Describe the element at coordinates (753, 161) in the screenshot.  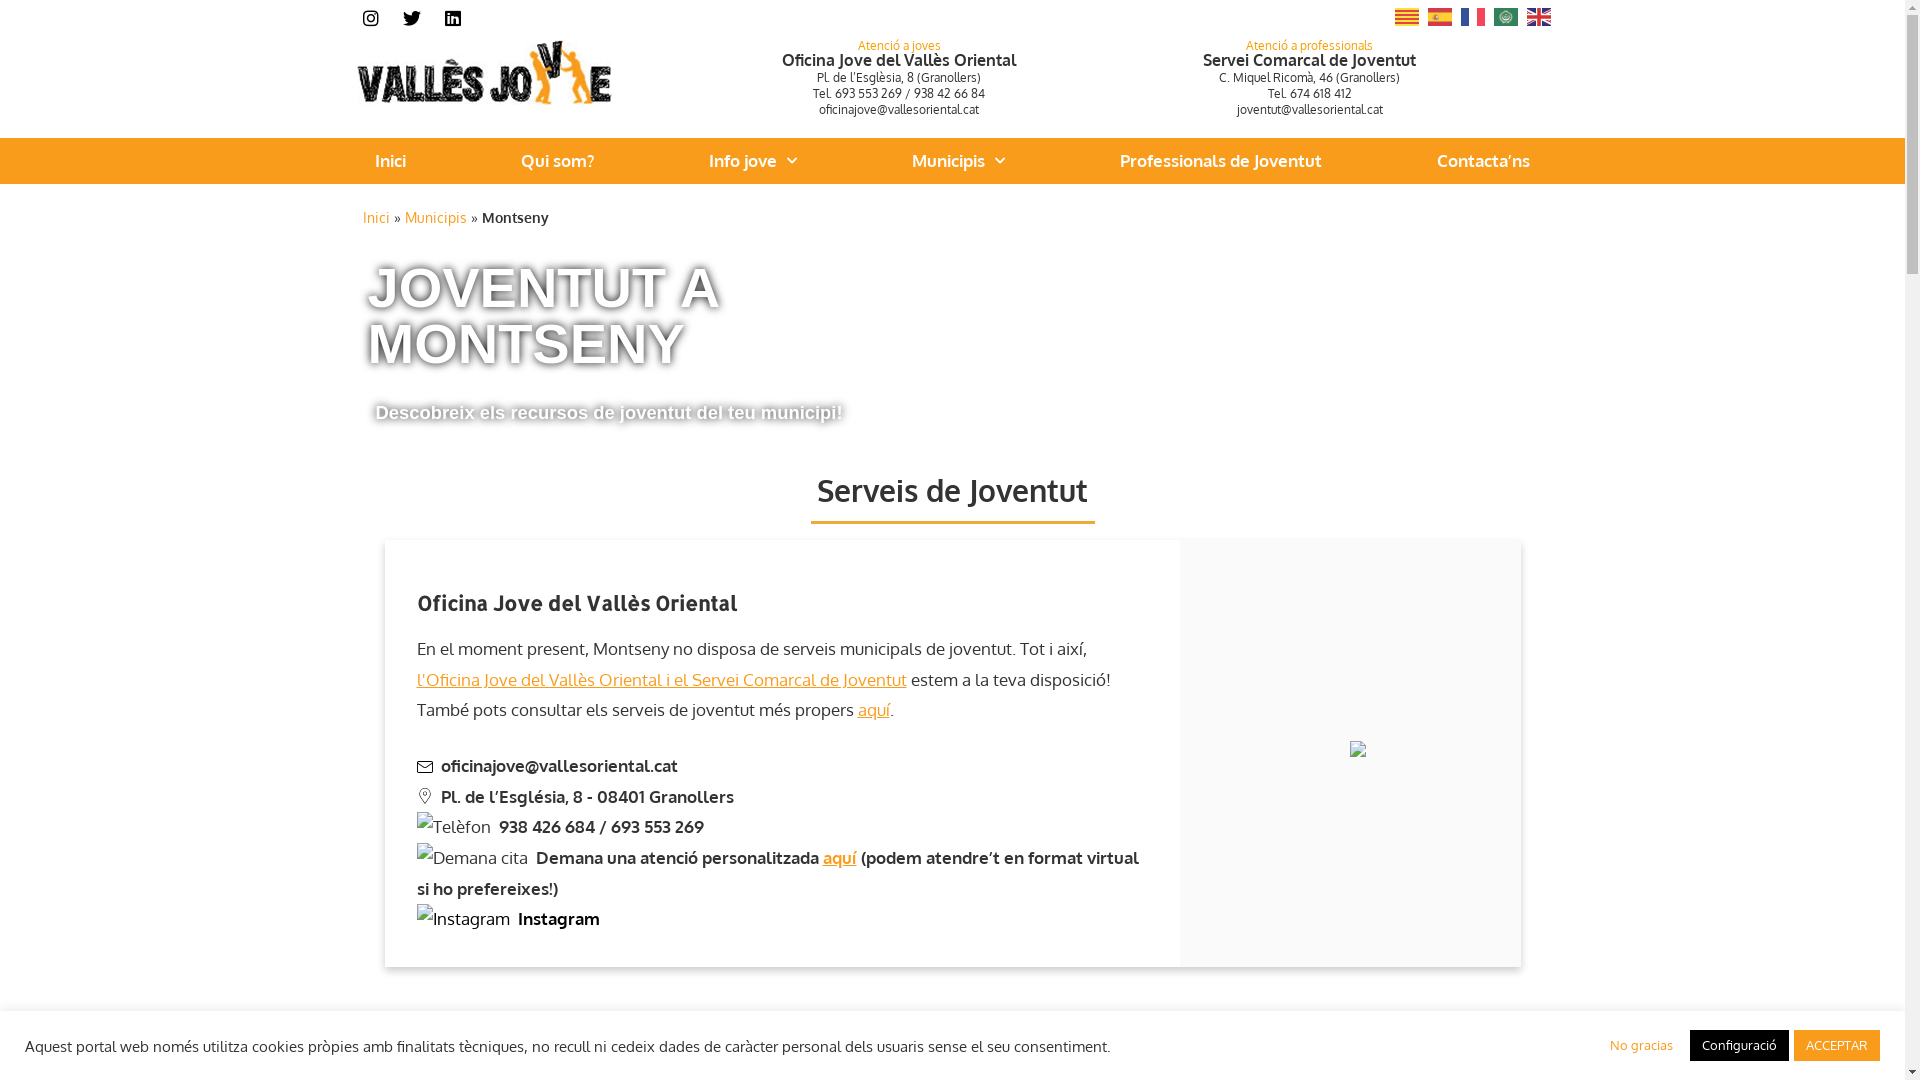
I see `Info jove` at that location.